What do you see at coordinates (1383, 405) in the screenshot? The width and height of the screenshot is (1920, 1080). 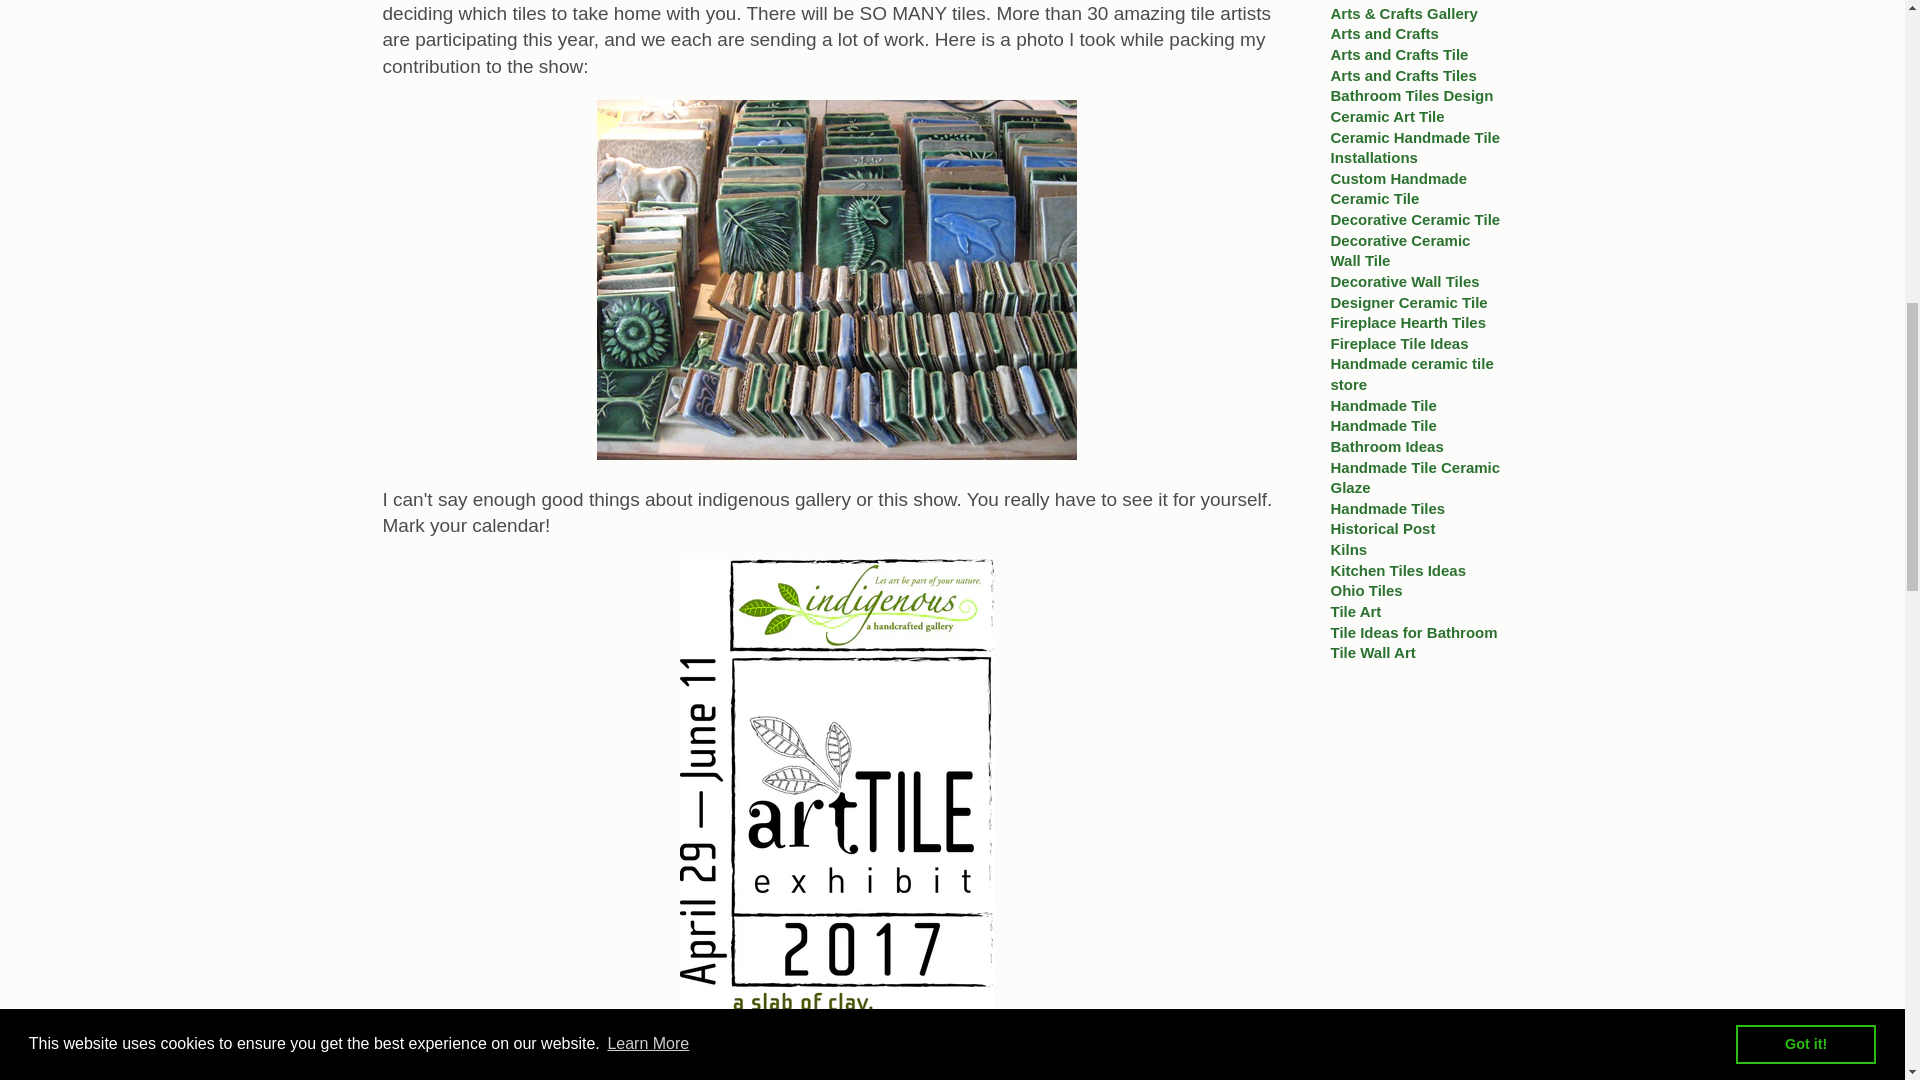 I see `Show articles tagged Handmade Tile` at bounding box center [1383, 405].